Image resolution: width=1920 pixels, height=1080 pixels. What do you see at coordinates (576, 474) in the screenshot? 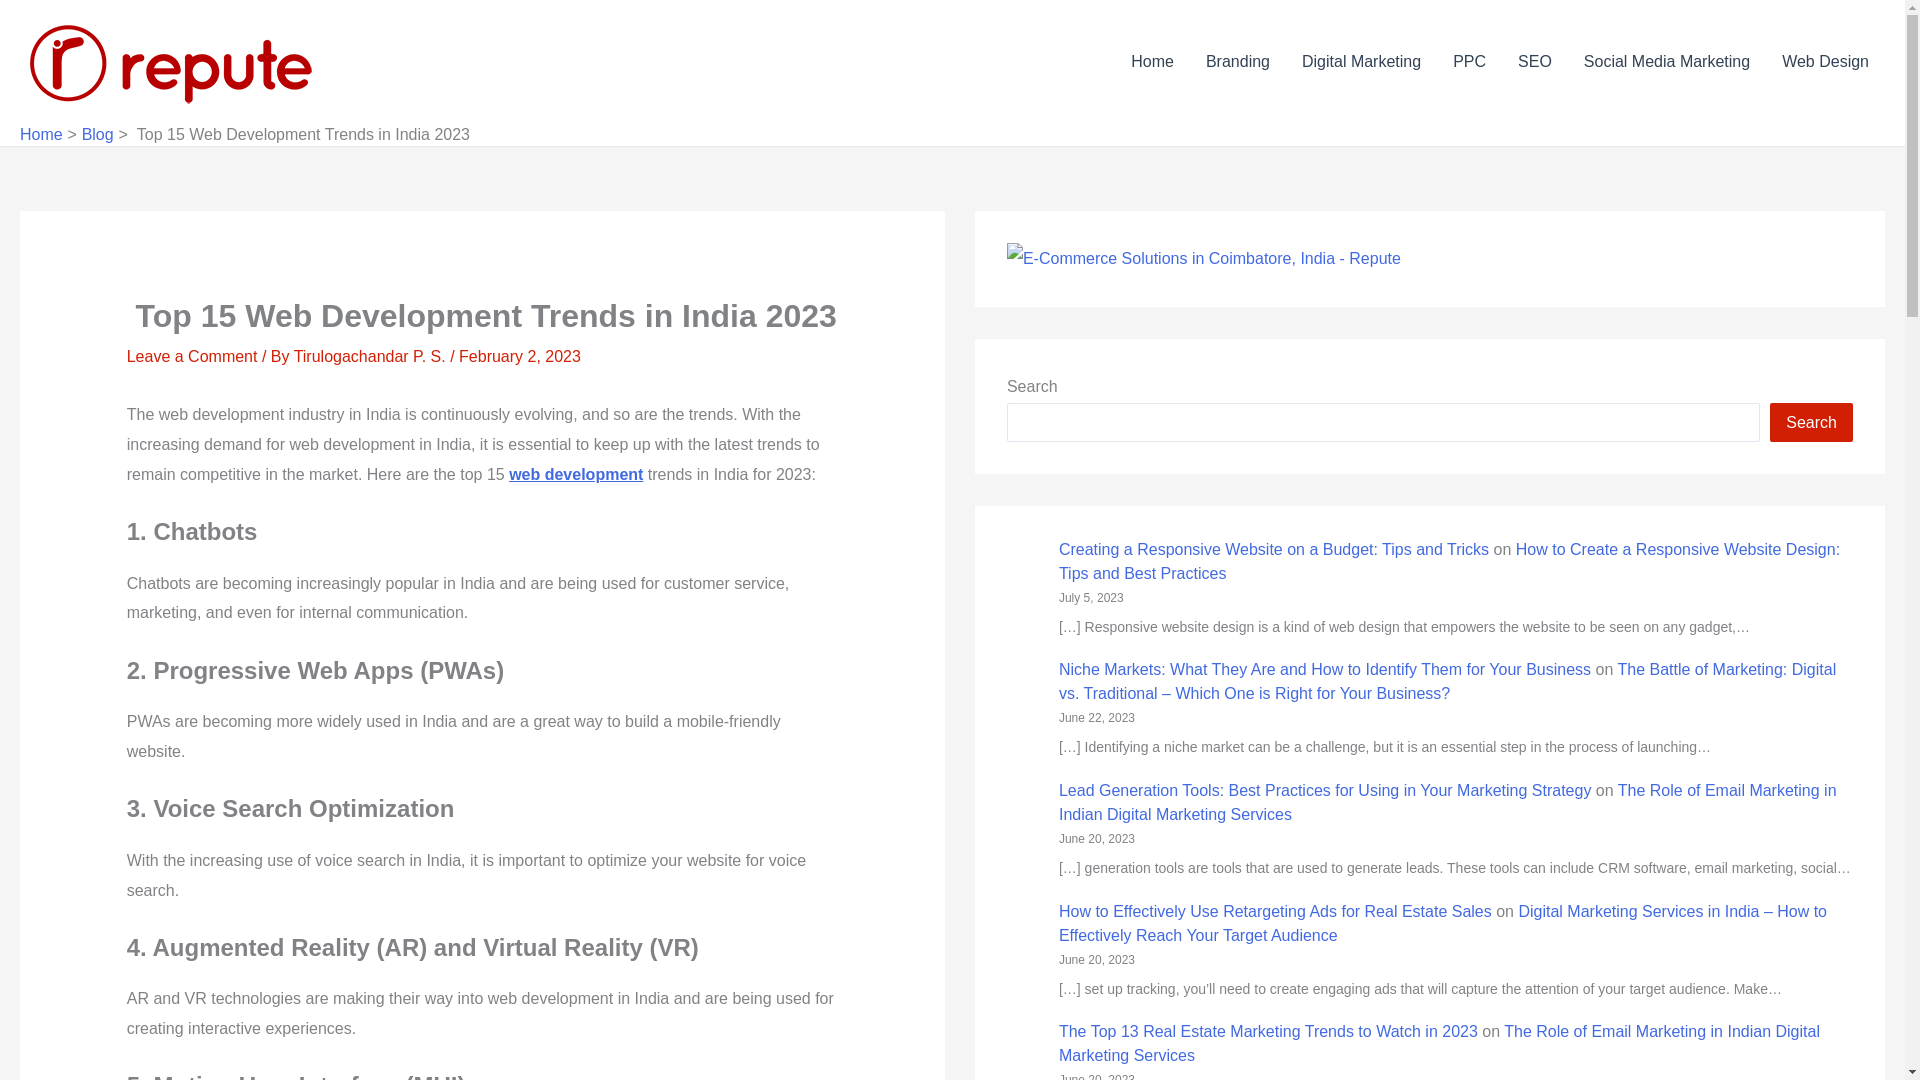
I see `web development` at bounding box center [576, 474].